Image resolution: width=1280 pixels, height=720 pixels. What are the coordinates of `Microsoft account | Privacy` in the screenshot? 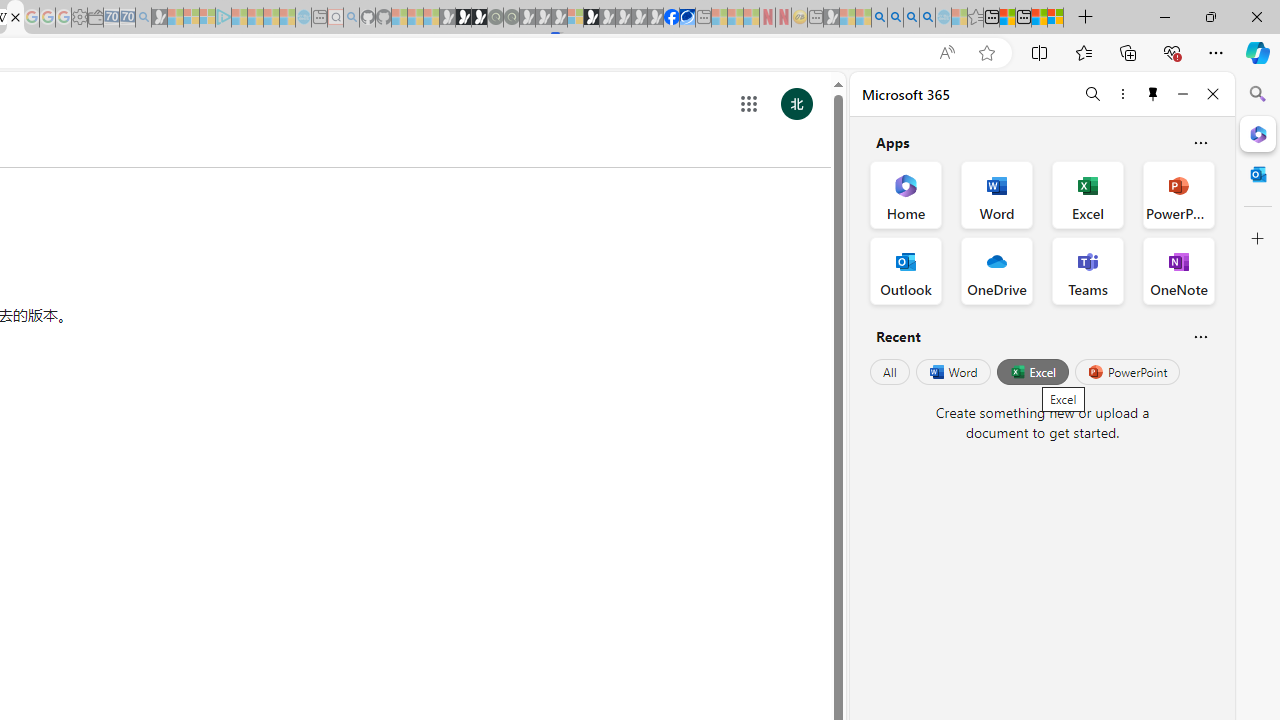 It's located at (1056, 18).